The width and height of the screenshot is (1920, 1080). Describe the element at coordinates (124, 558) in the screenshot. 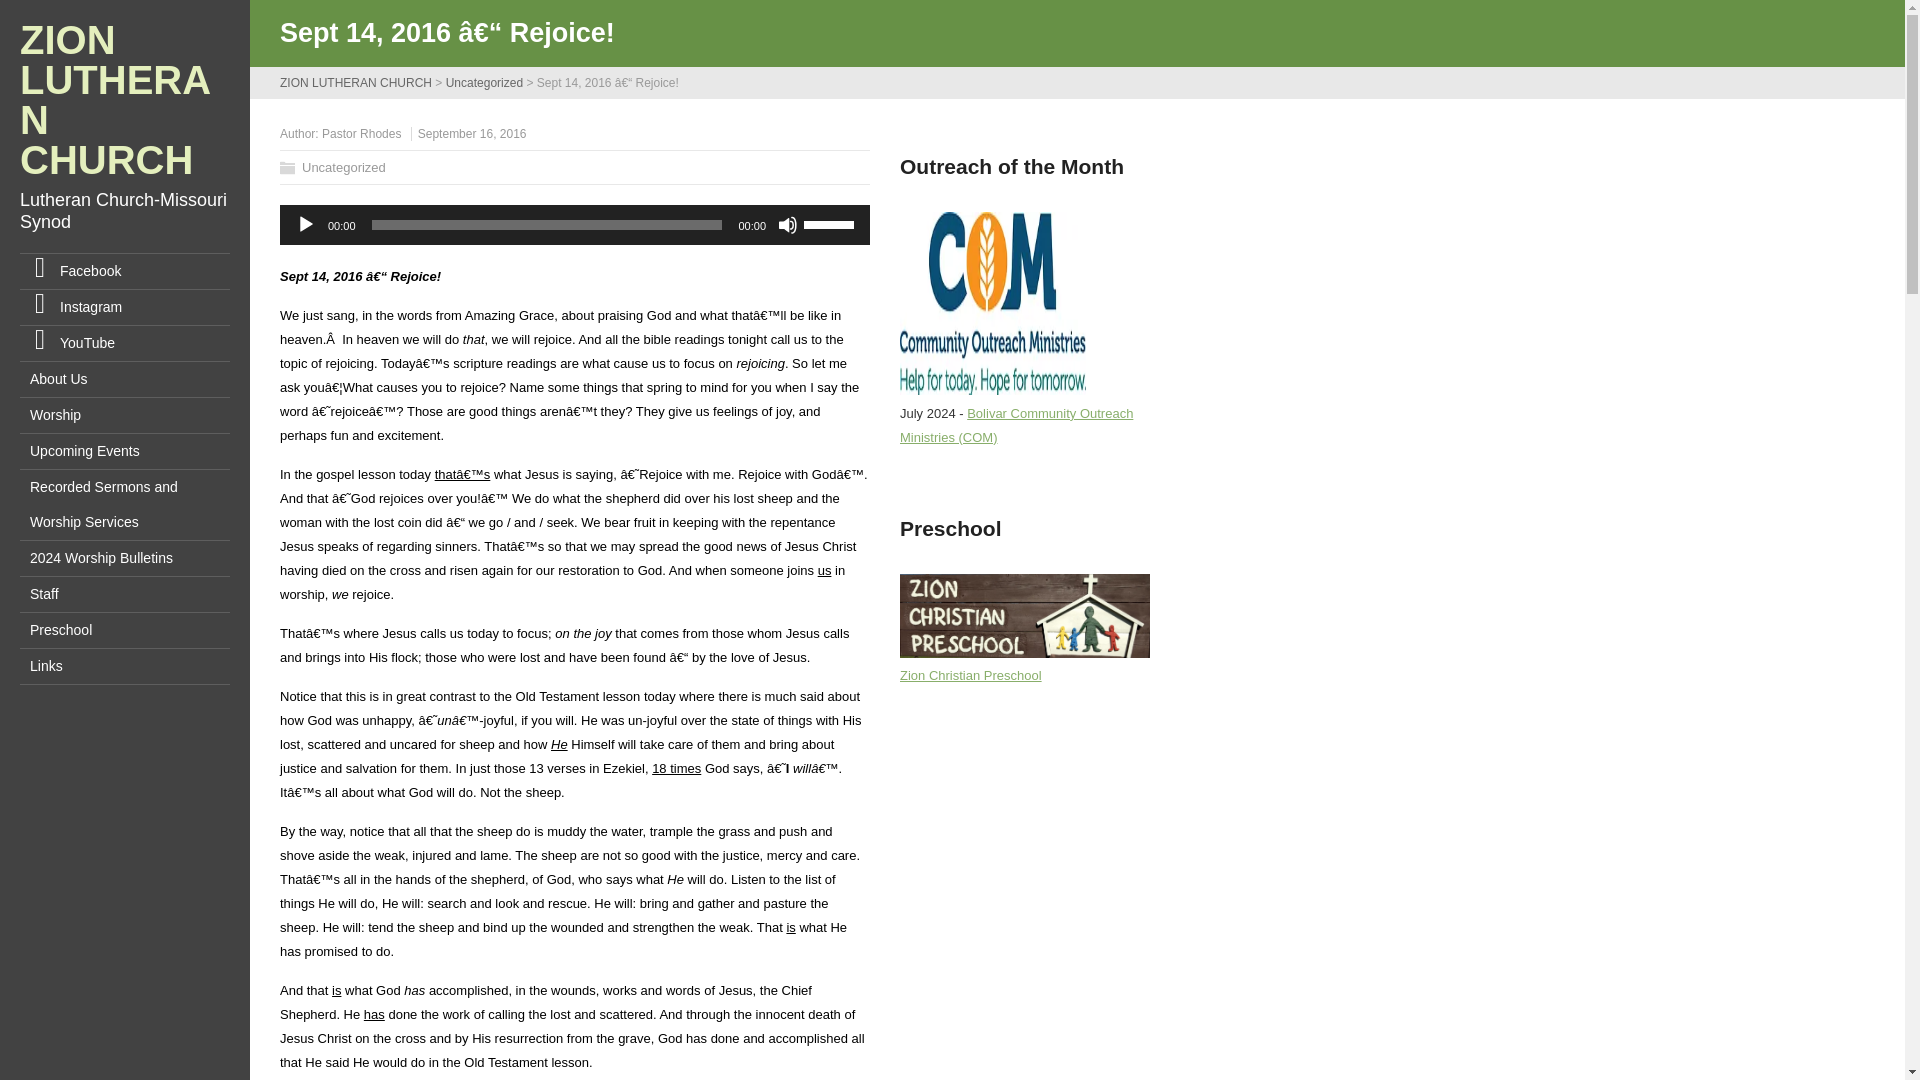

I see `2024 Worship Bulletins` at that location.